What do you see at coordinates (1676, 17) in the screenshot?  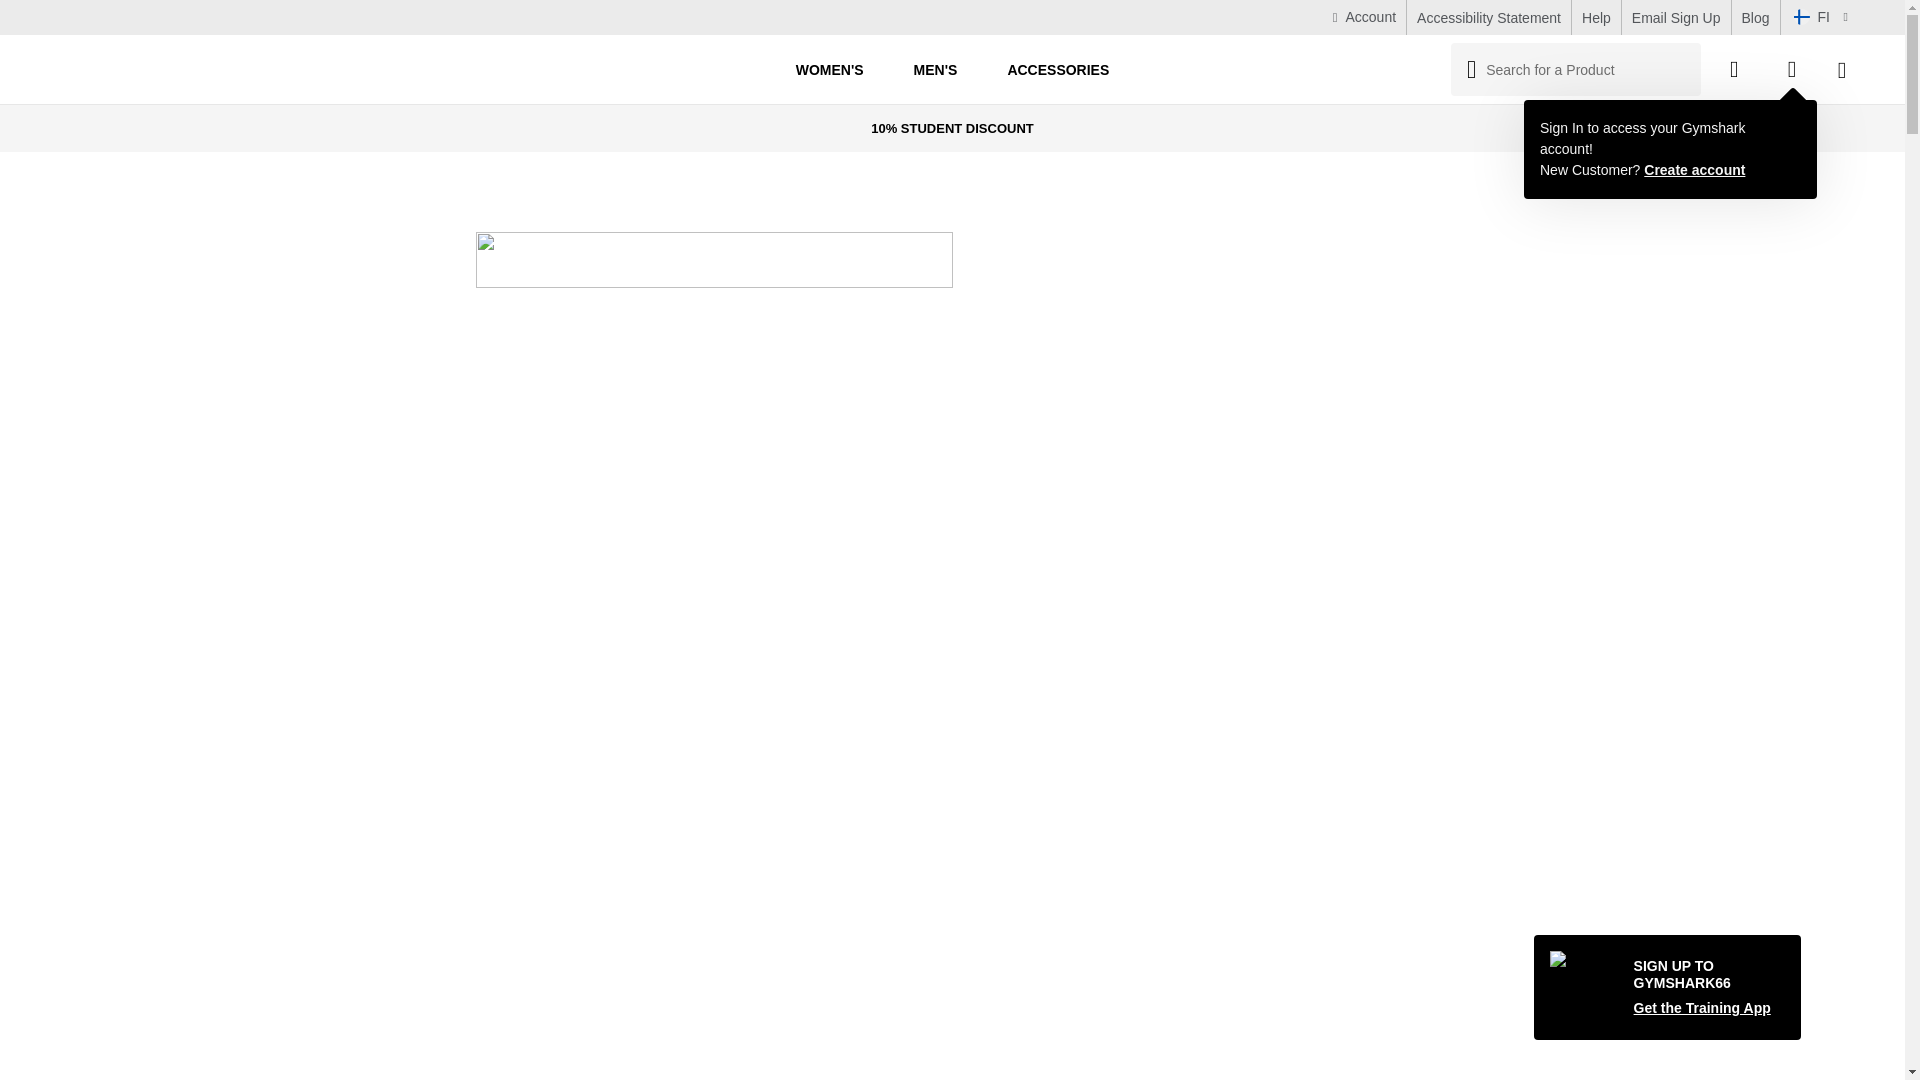 I see `Email Sign Up ` at bounding box center [1676, 17].